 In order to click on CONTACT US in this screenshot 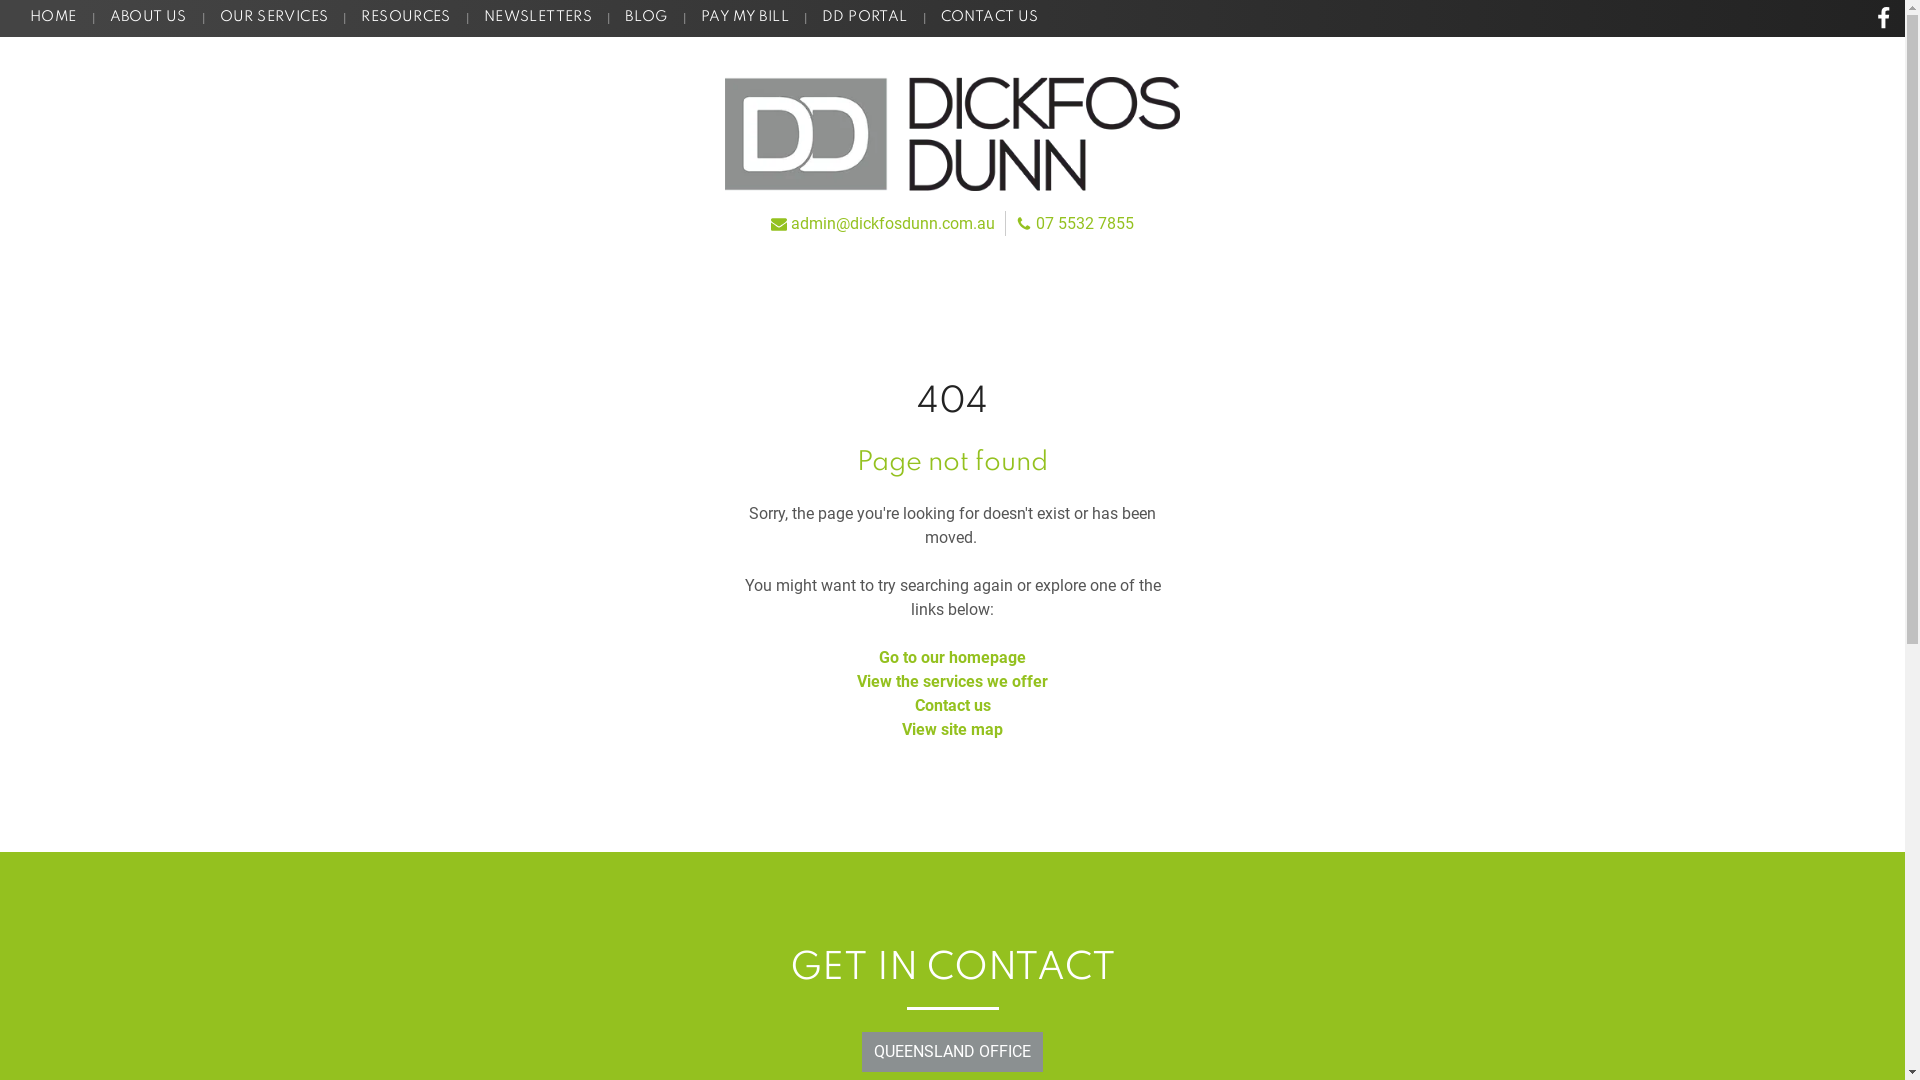, I will do `click(990, 18)`.